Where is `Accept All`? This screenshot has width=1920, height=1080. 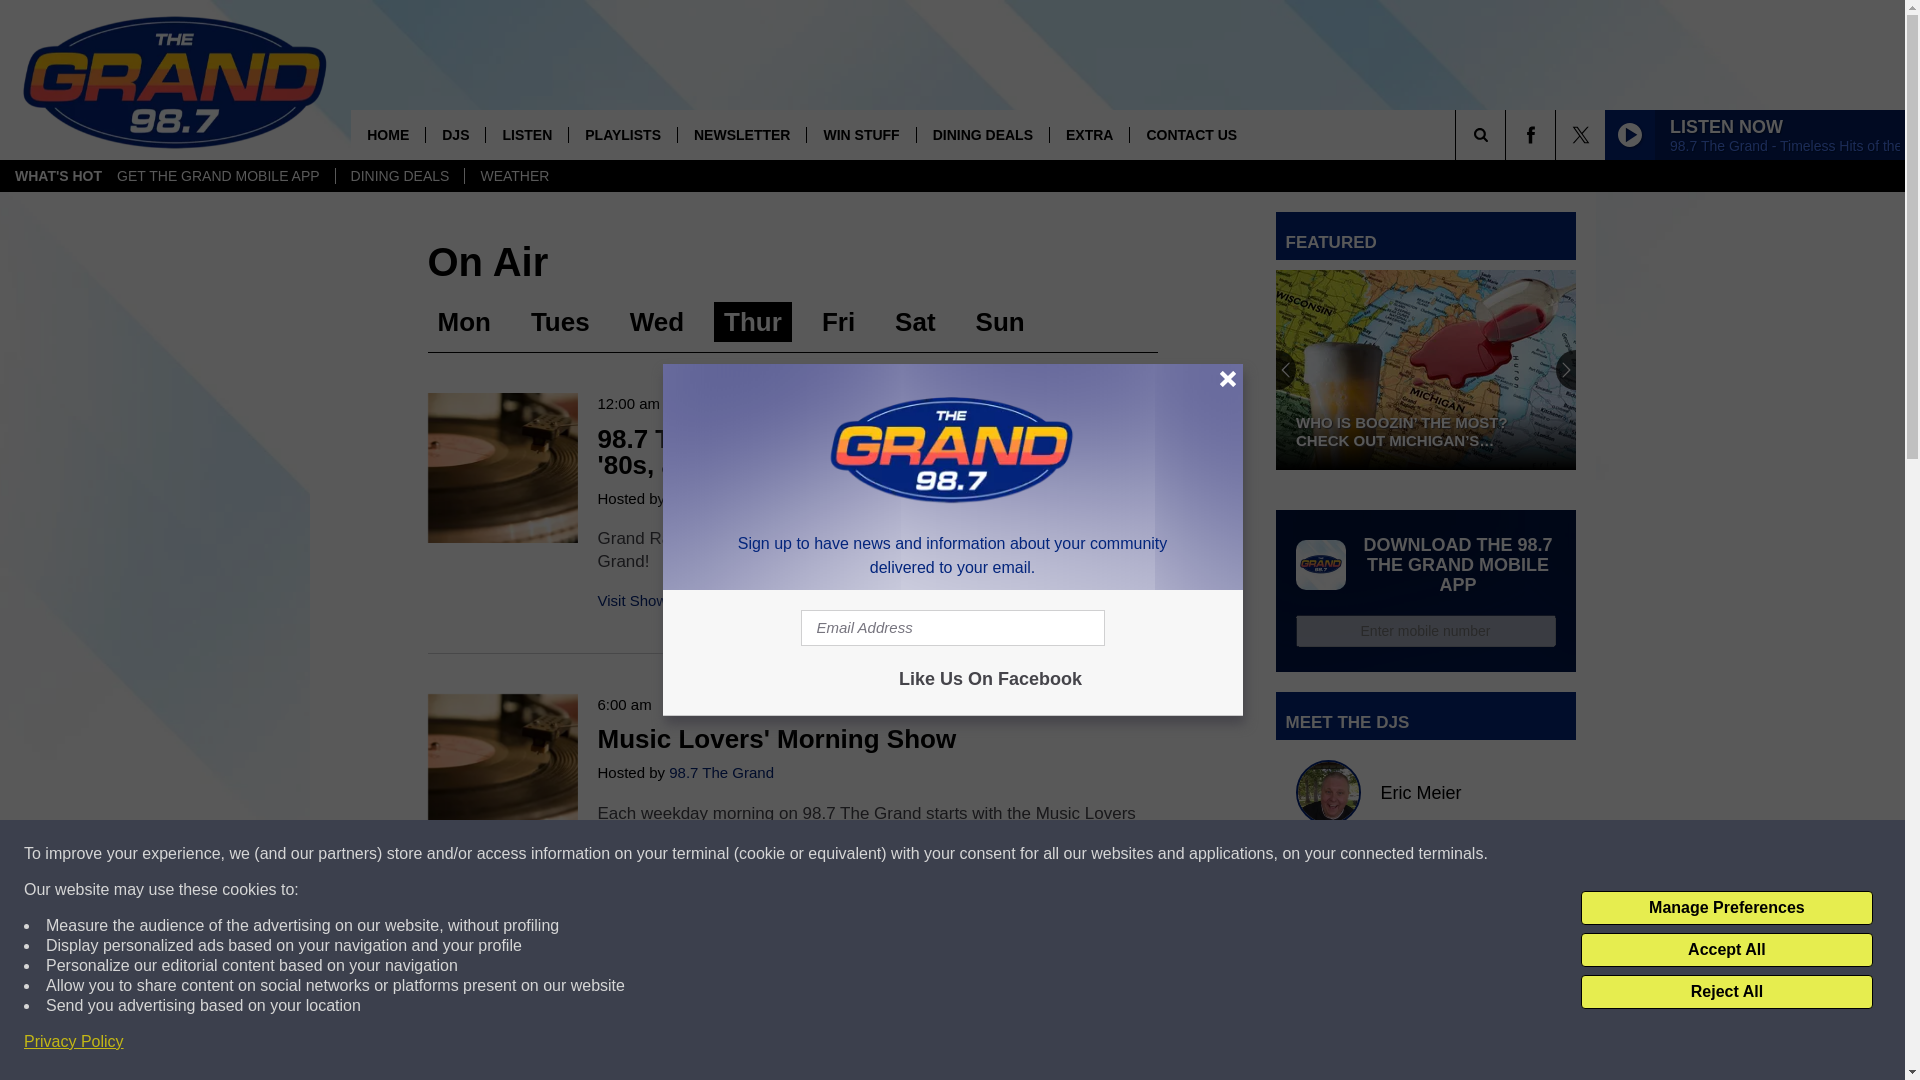
Accept All is located at coordinates (1726, 950).